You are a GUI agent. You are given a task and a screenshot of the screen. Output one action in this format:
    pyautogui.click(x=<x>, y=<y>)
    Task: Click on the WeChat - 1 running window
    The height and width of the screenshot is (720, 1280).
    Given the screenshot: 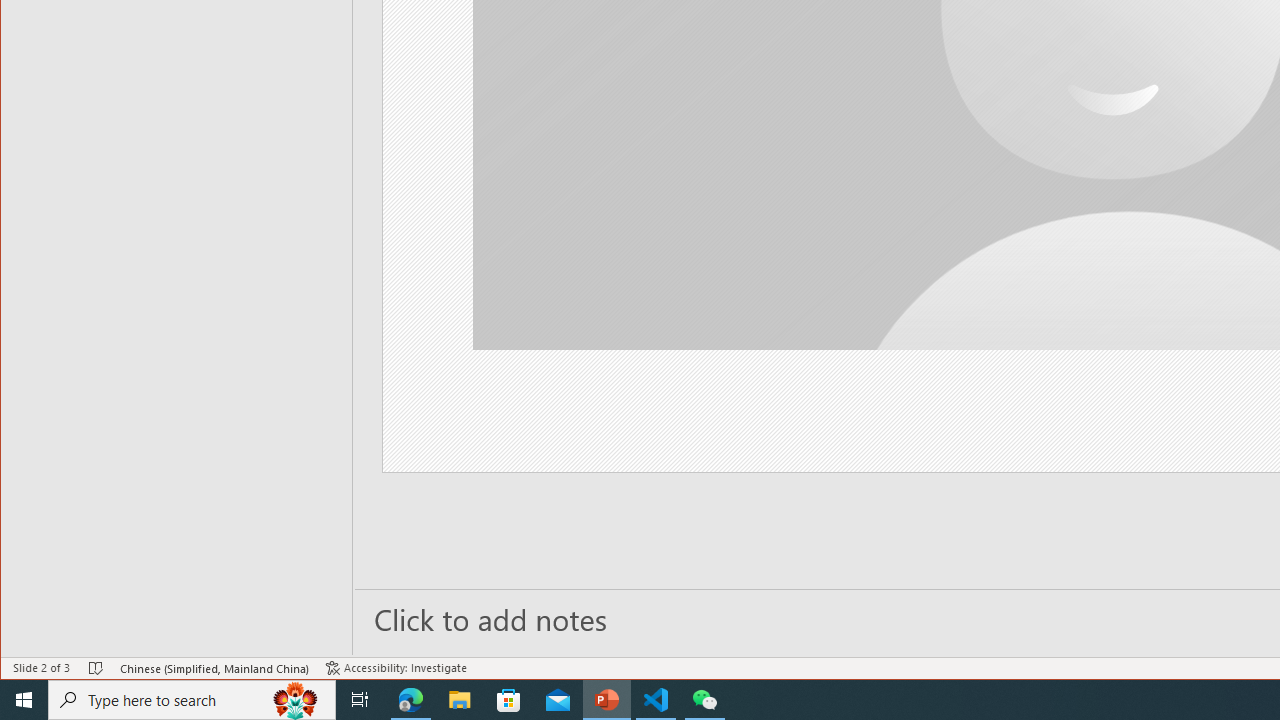 What is the action you would take?
    pyautogui.click(x=704, y=700)
    